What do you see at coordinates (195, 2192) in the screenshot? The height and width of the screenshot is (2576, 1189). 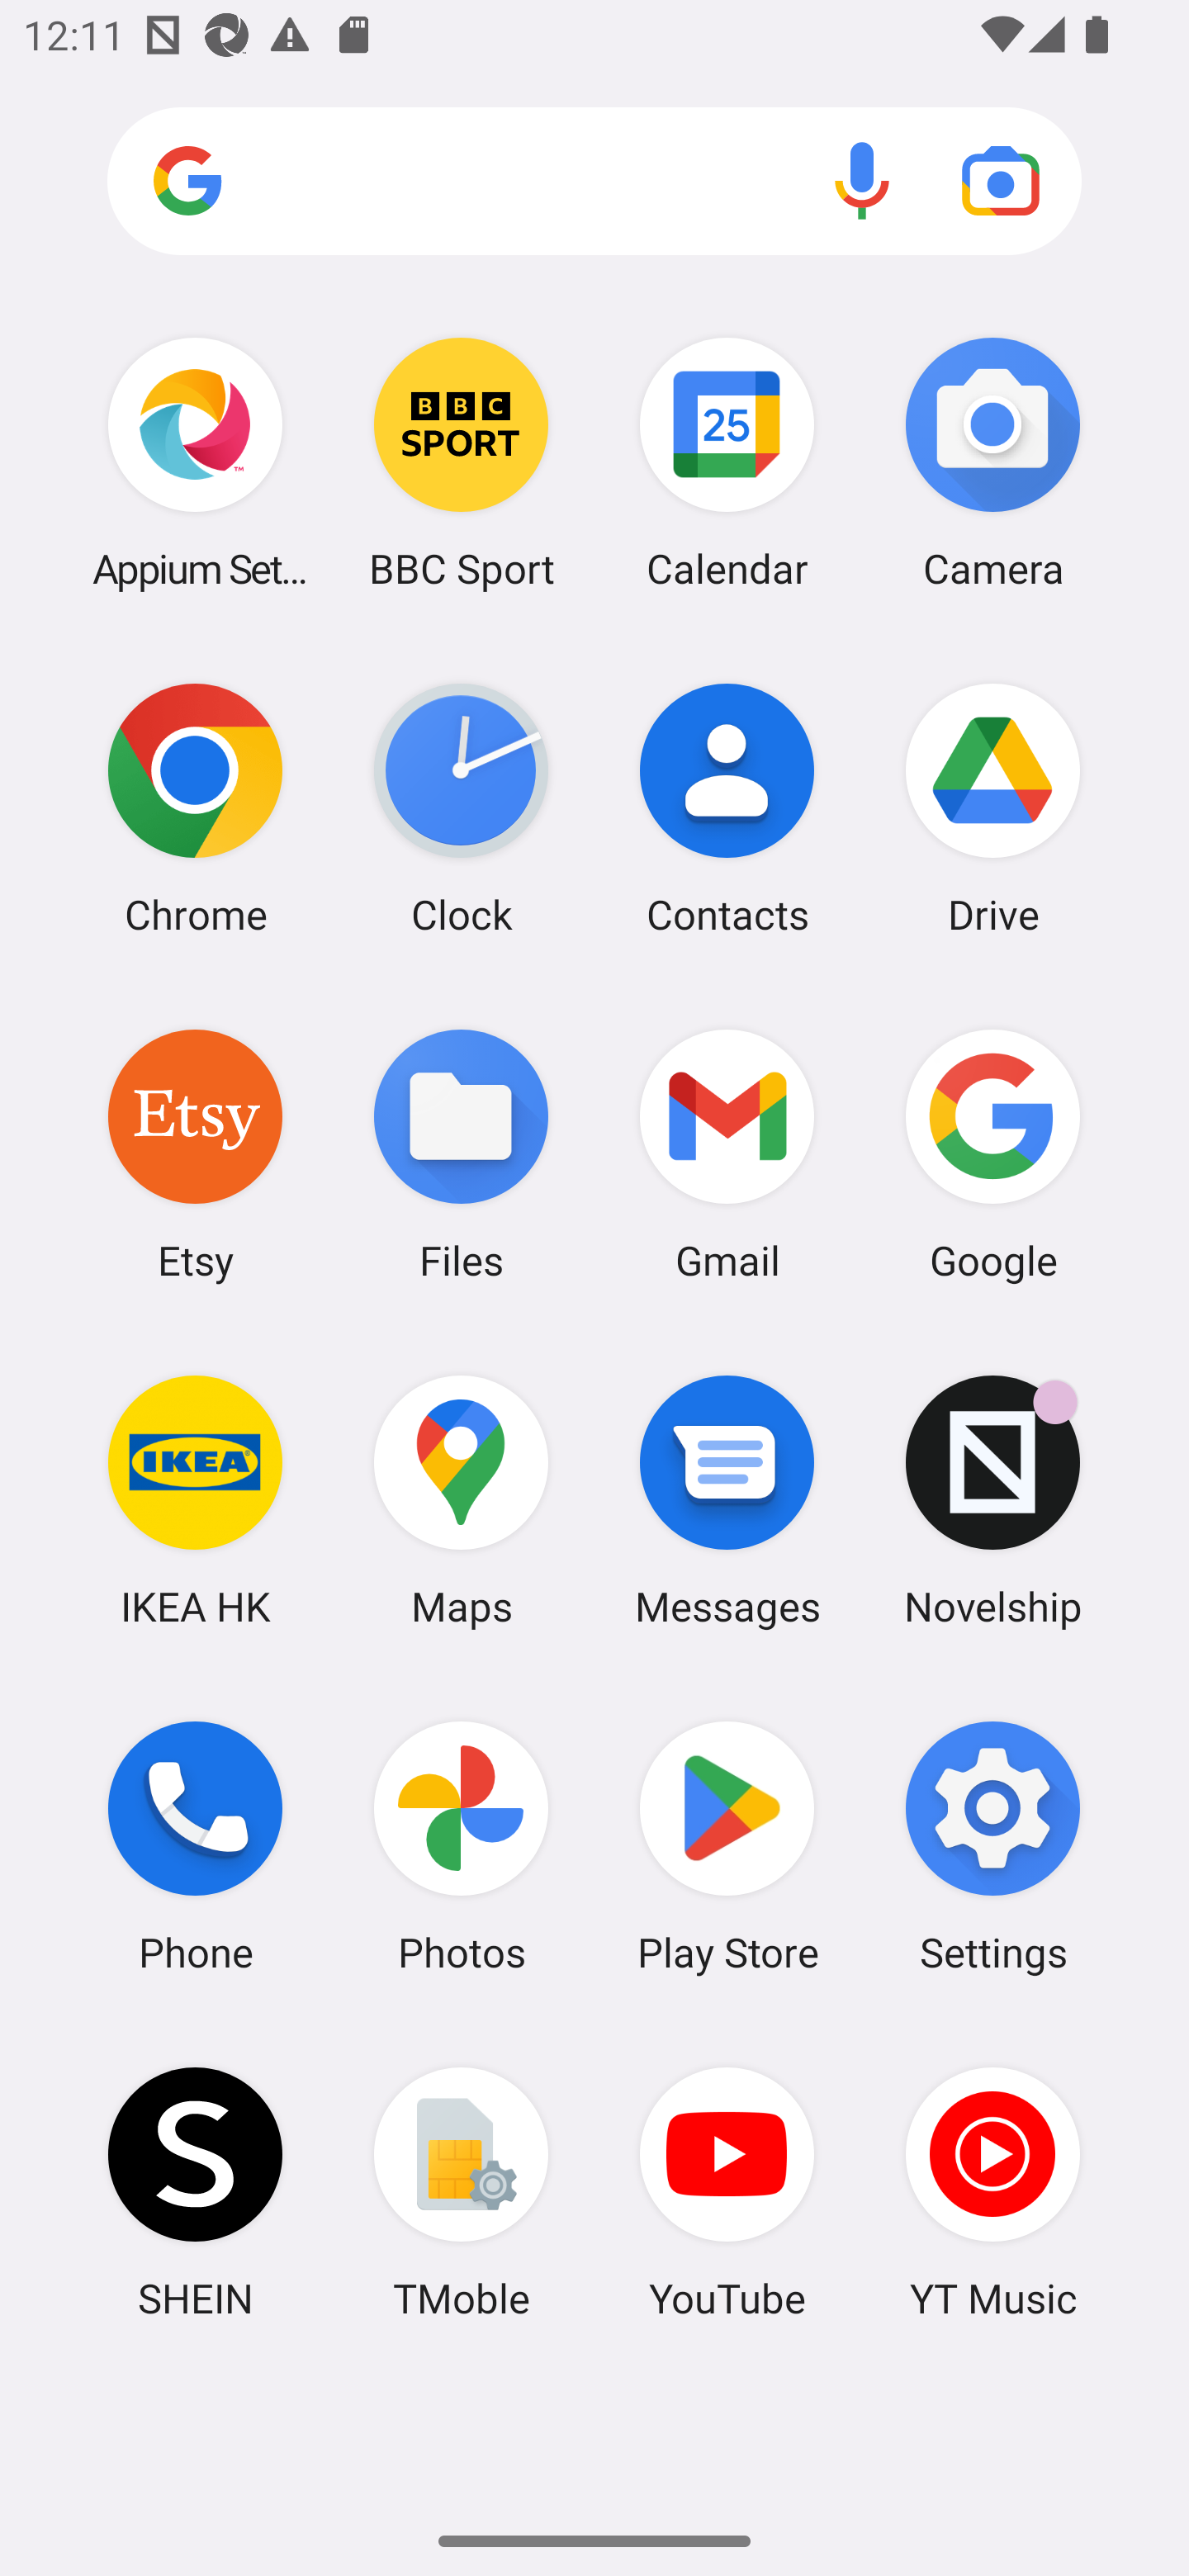 I see `SHEIN` at bounding box center [195, 2192].